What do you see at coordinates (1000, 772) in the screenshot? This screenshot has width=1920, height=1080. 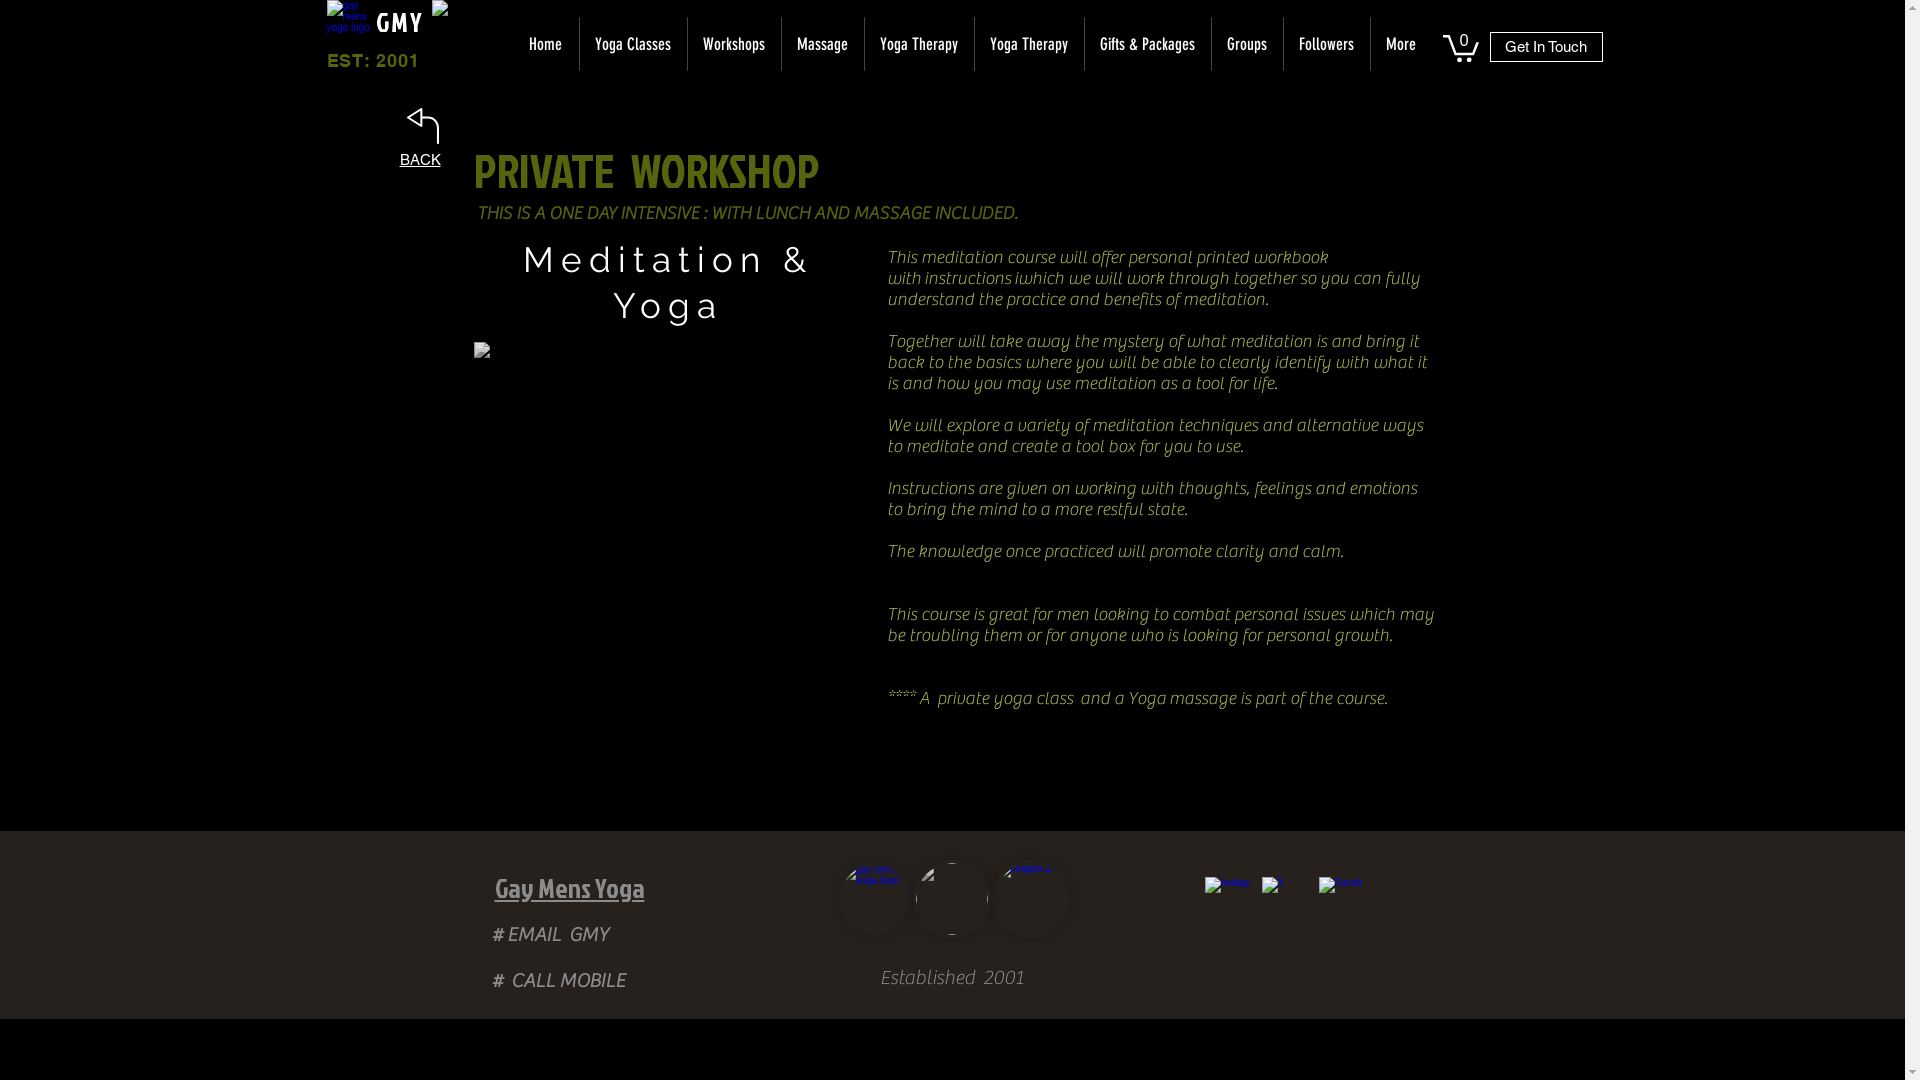 I see `Embedded Content` at bounding box center [1000, 772].